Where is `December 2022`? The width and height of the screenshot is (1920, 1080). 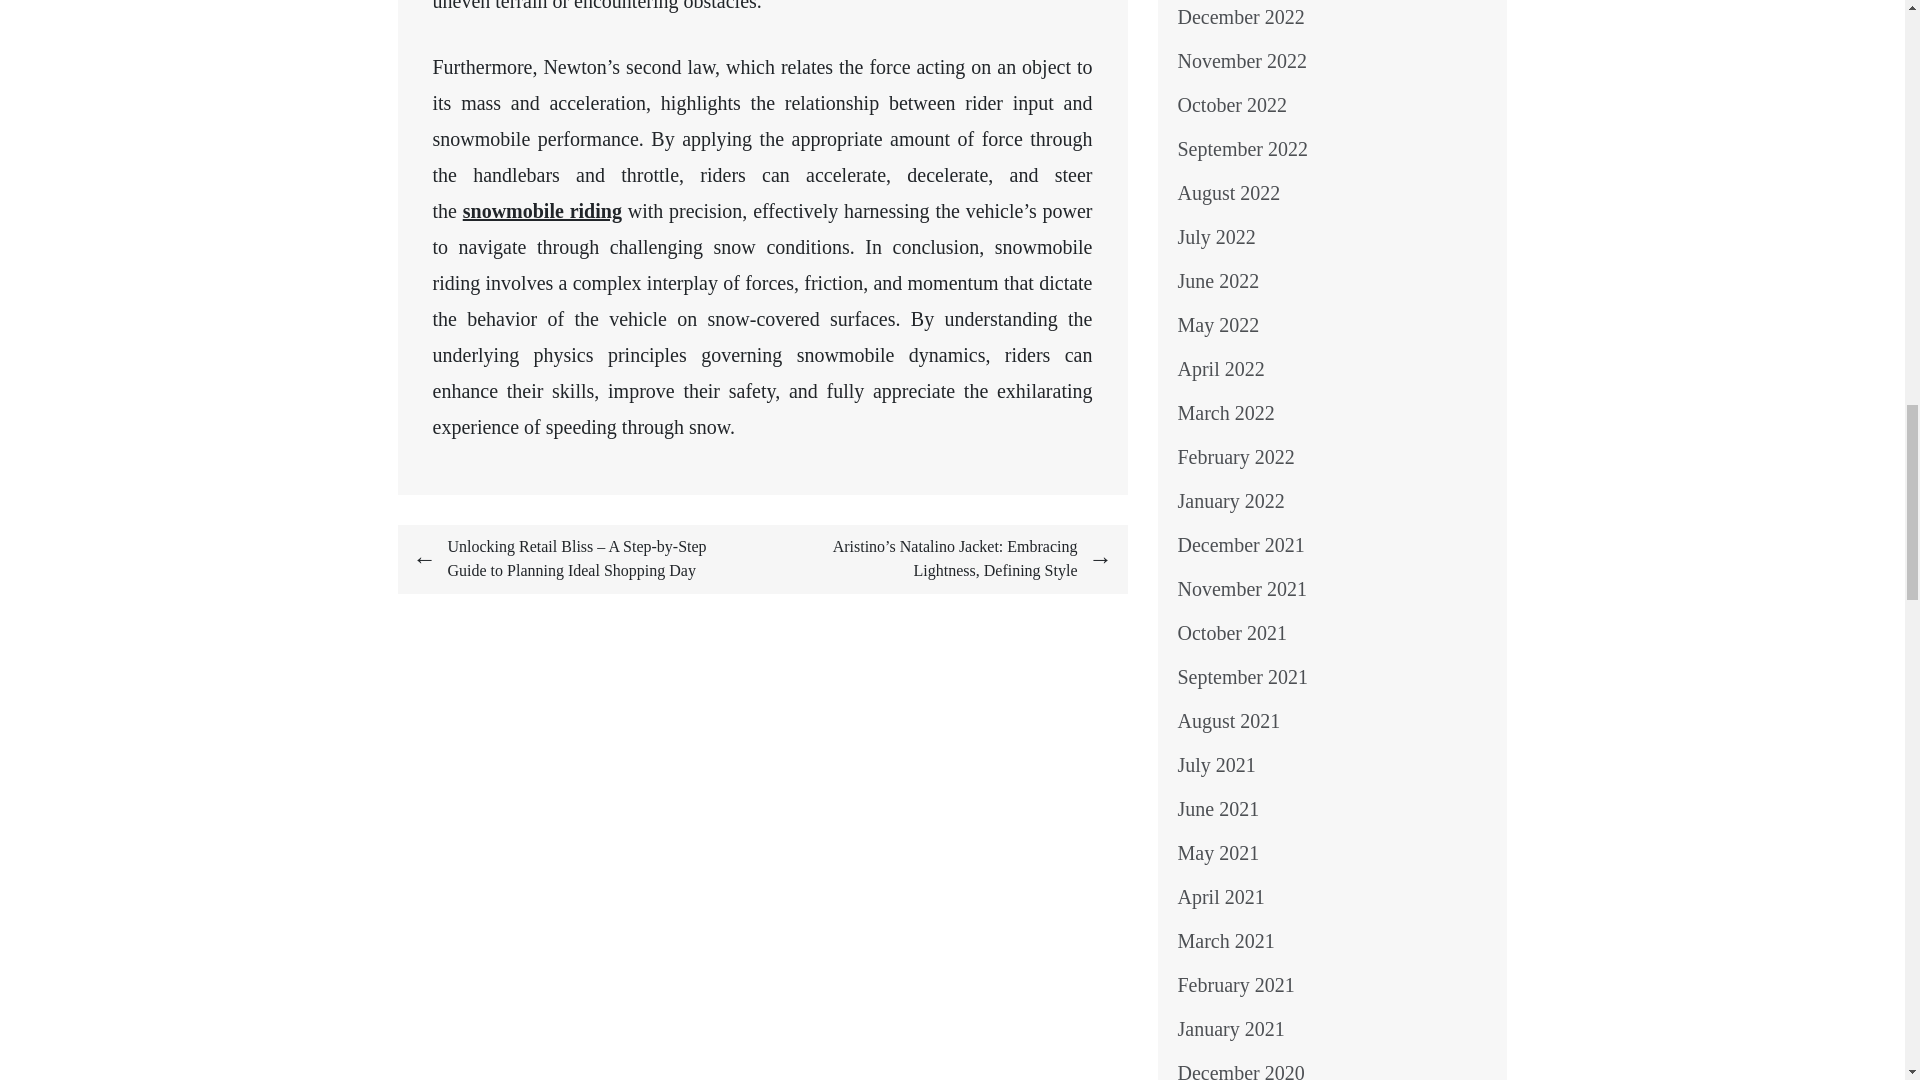 December 2022 is located at coordinates (1242, 17).